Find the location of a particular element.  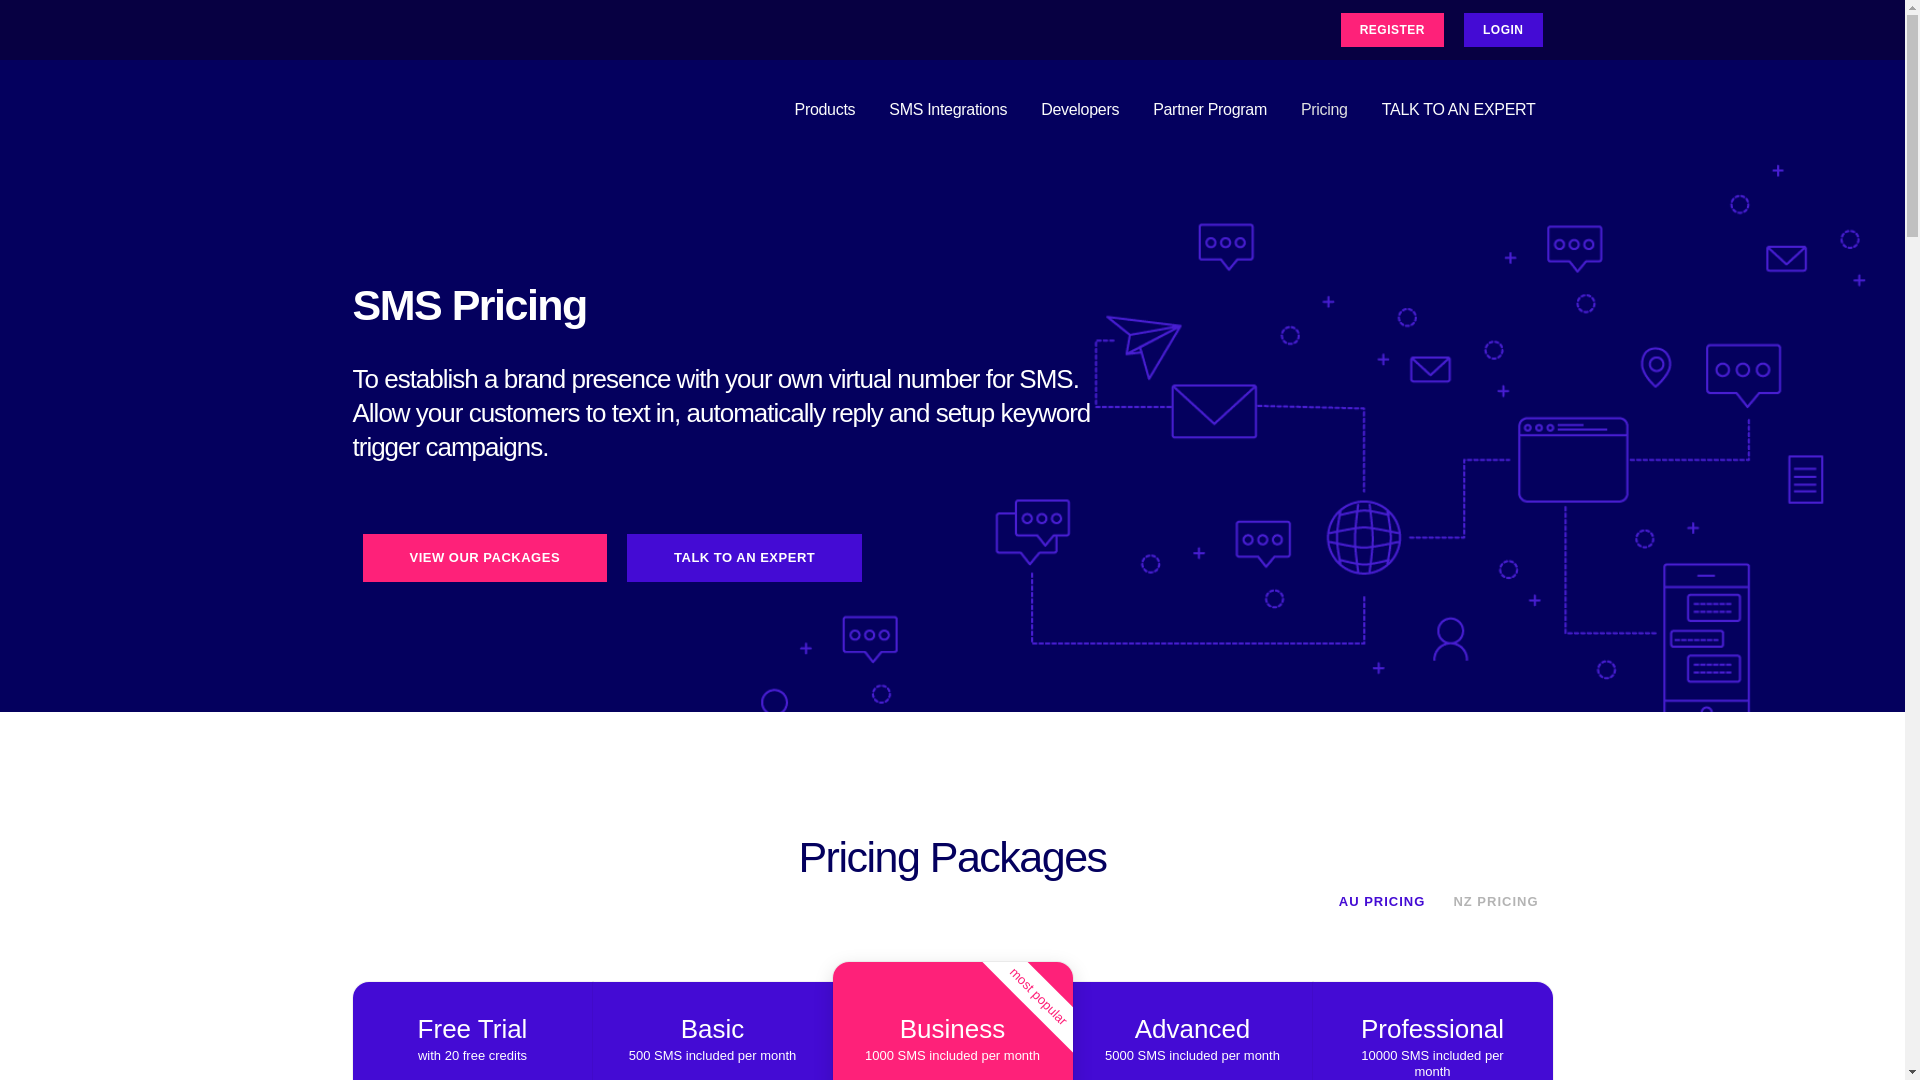

Developers is located at coordinates (1080, 110).